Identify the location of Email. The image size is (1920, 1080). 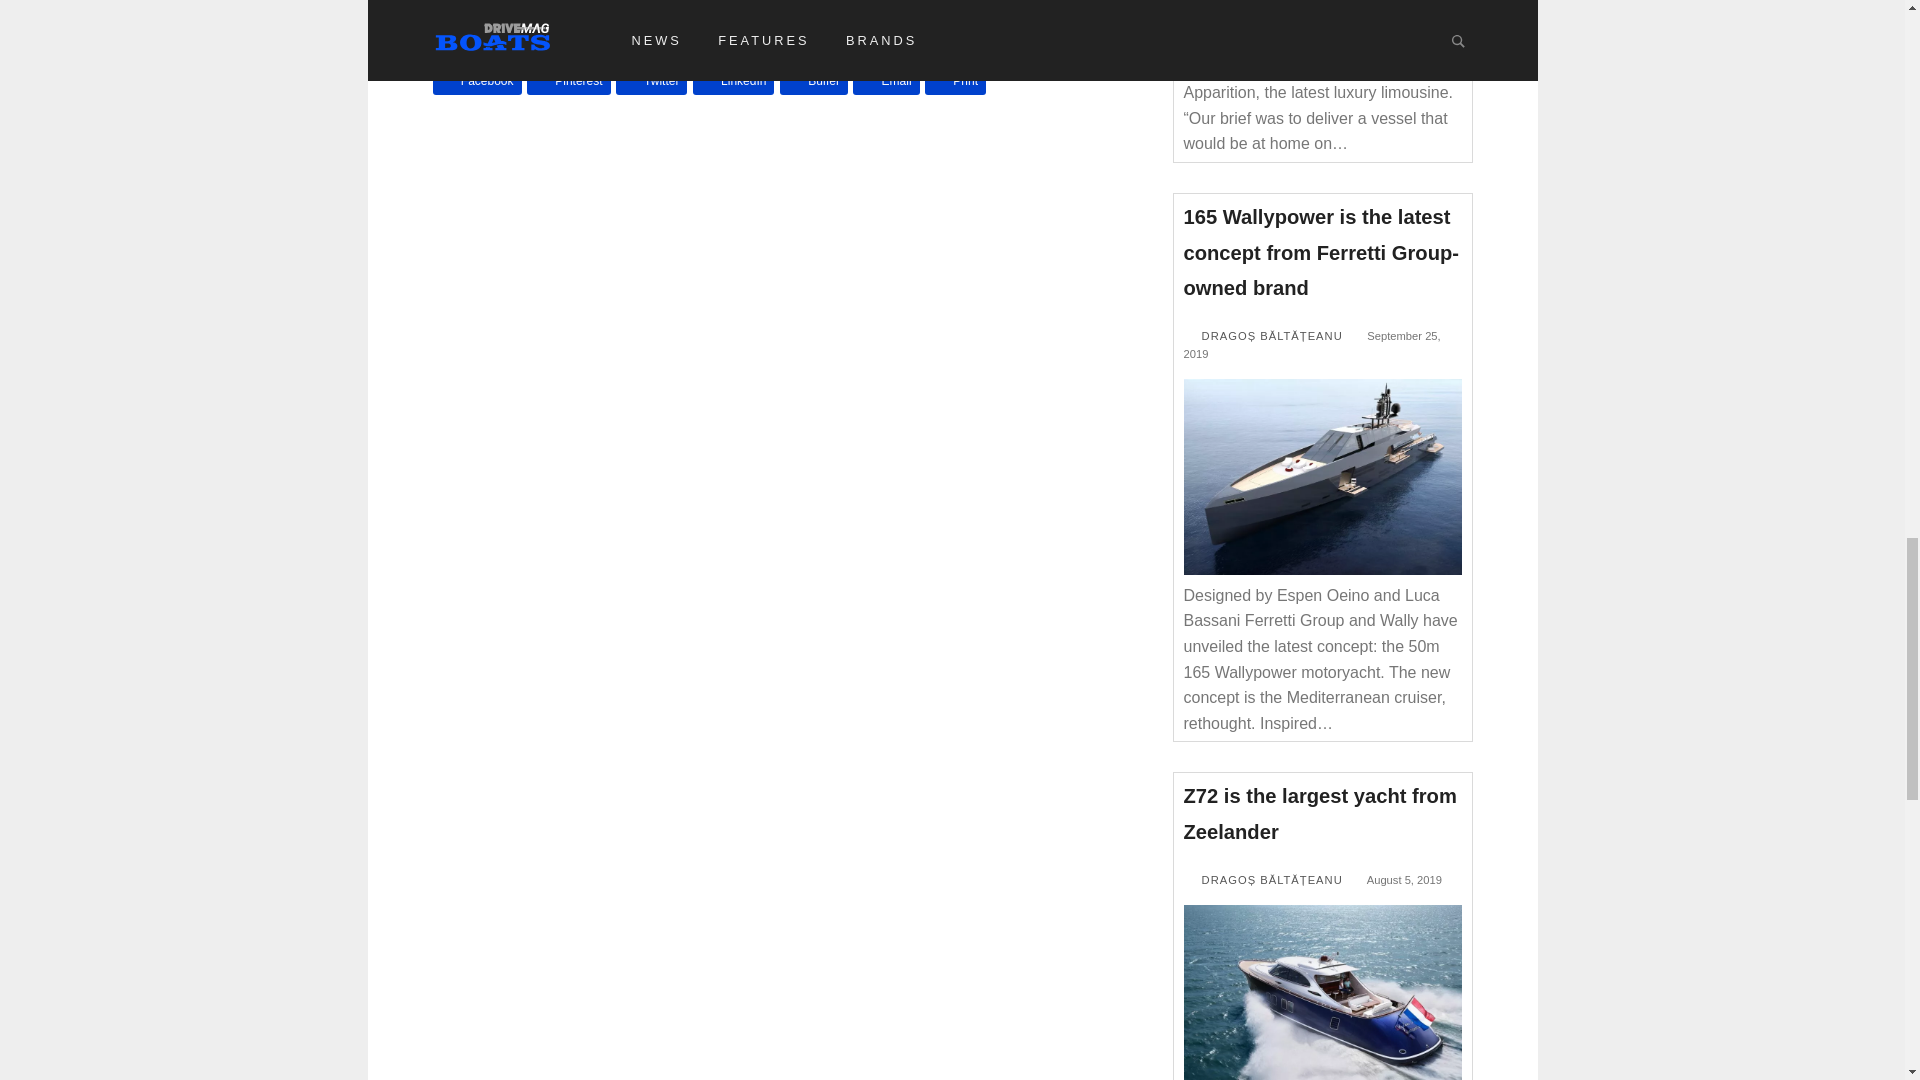
(886, 82).